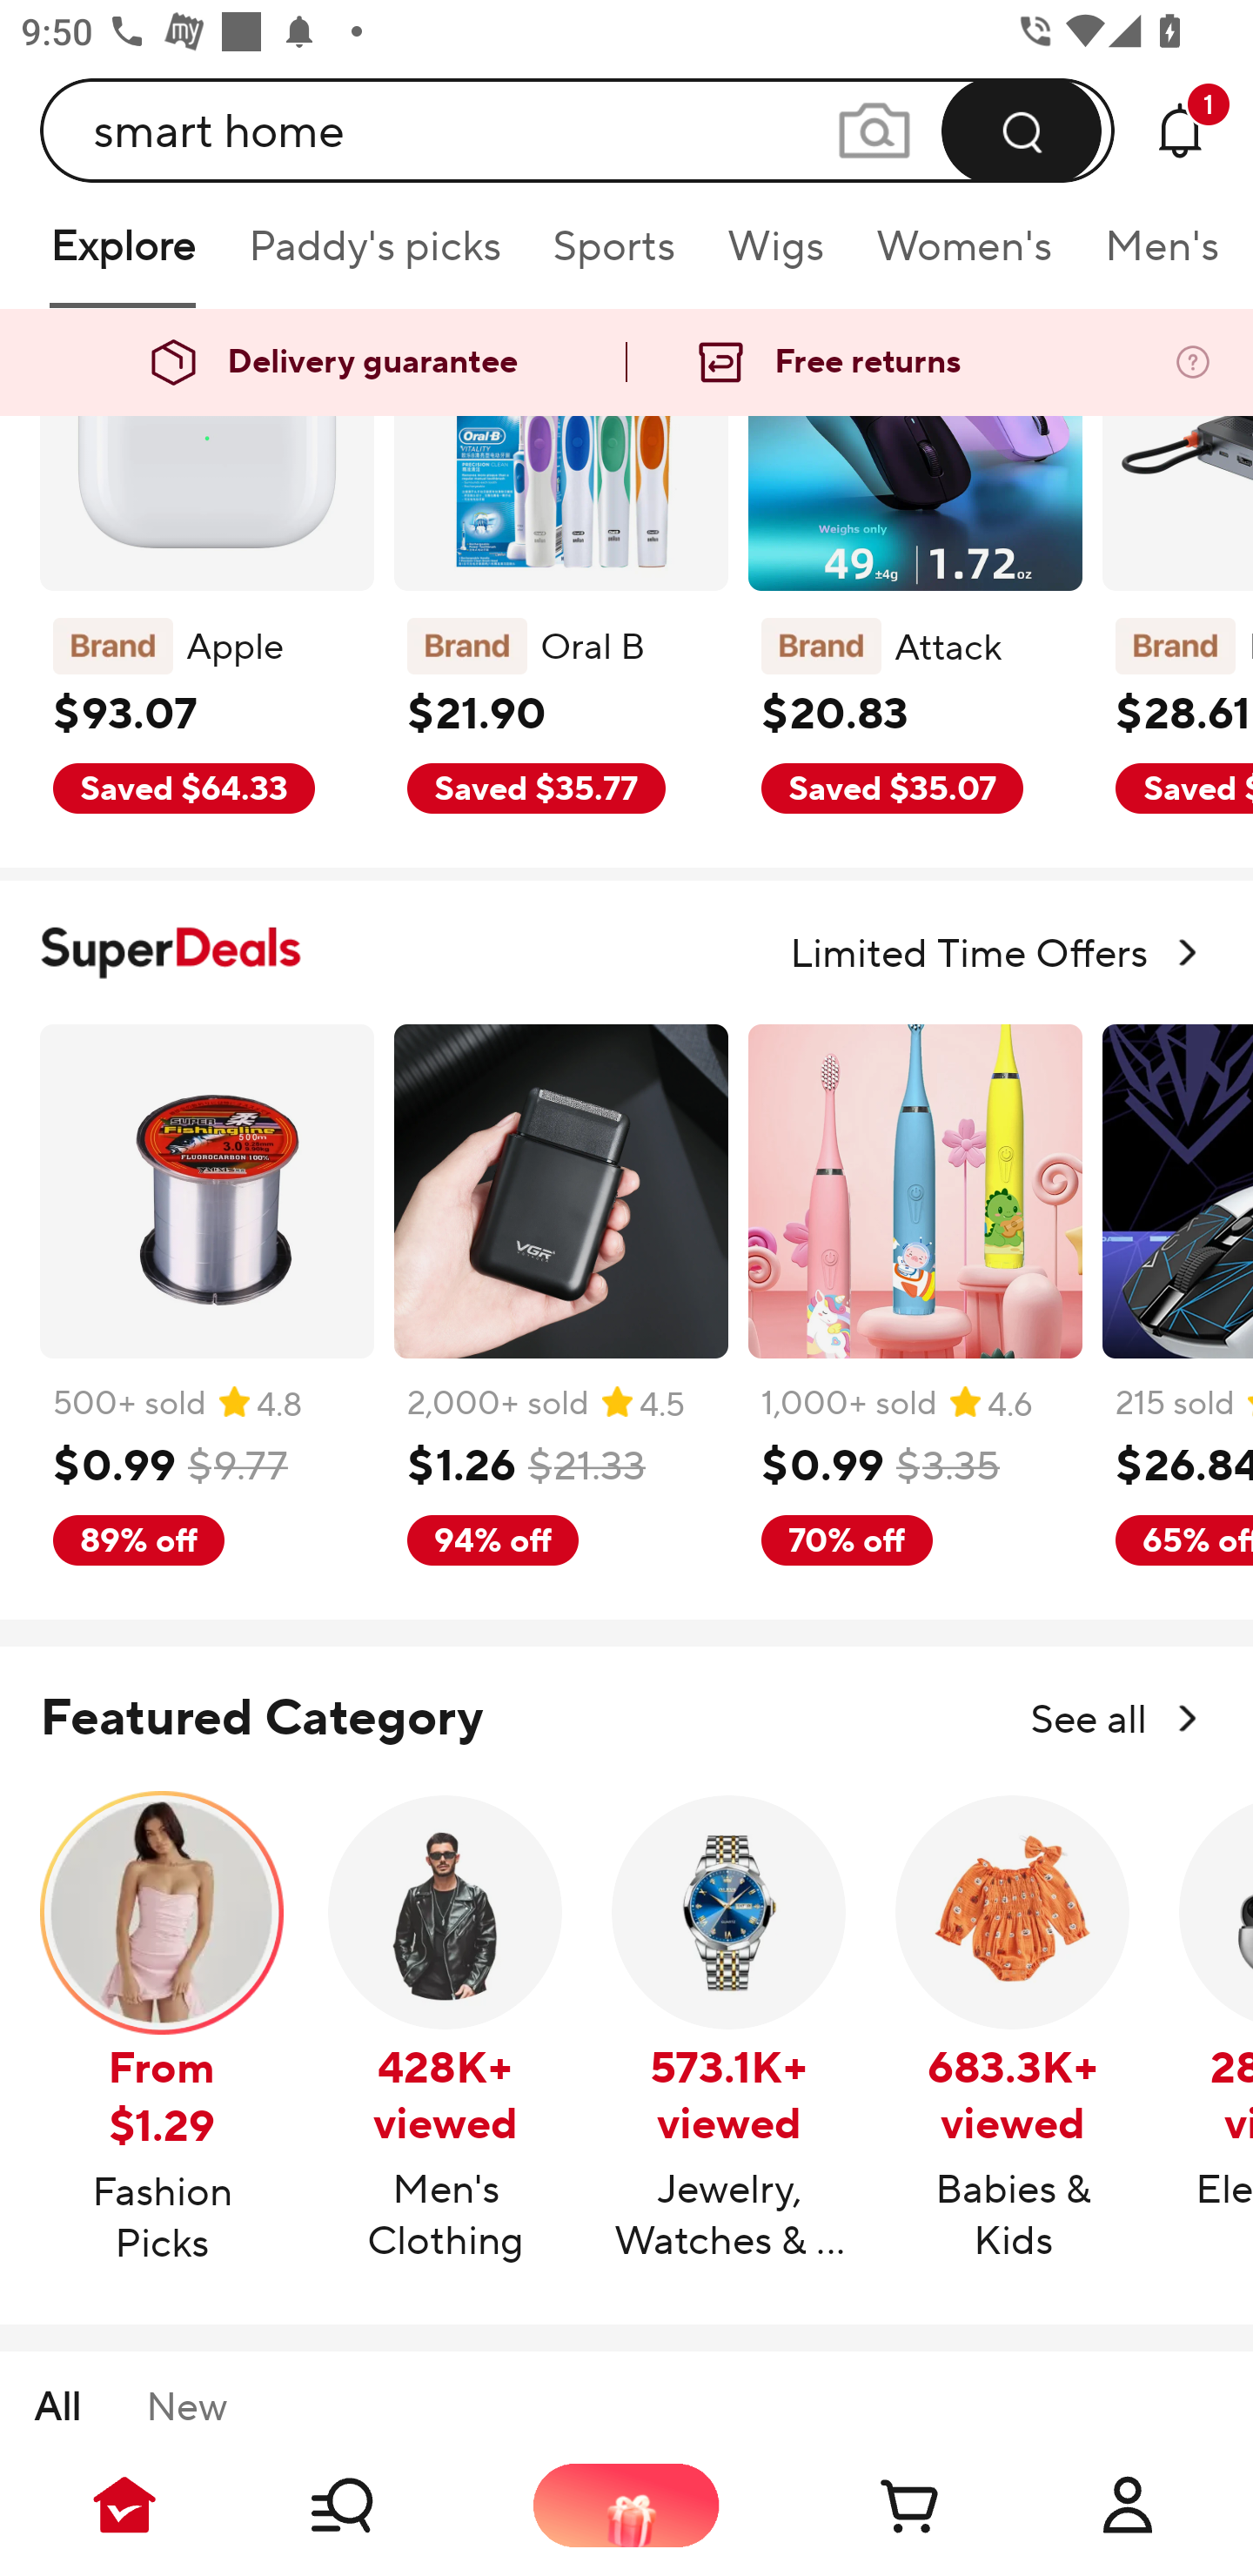 The height and width of the screenshot is (2576, 1253). I want to click on From $1.29 Fashion Picks, so click(162, 2031).